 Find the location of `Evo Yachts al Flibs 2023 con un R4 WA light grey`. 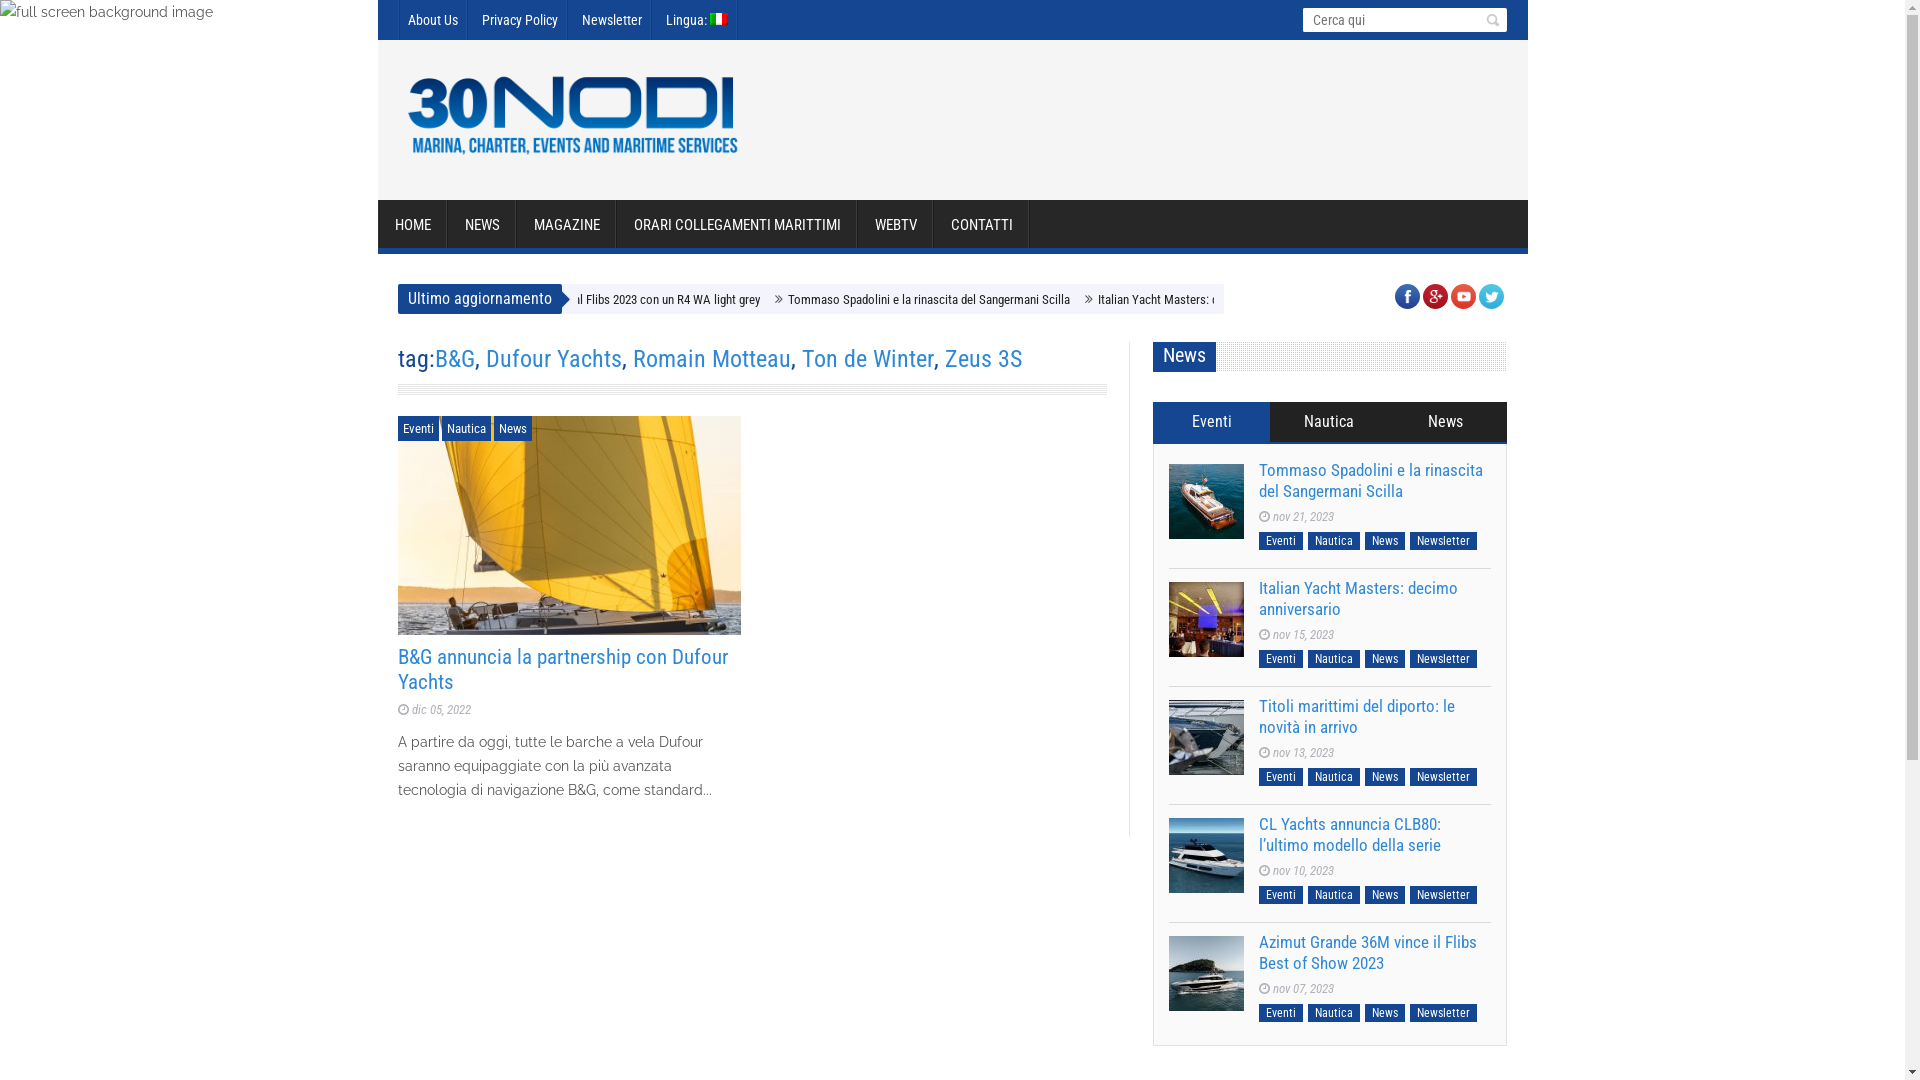

Evo Yachts al Flibs 2023 con un R4 WA light grey is located at coordinates (859, 300).